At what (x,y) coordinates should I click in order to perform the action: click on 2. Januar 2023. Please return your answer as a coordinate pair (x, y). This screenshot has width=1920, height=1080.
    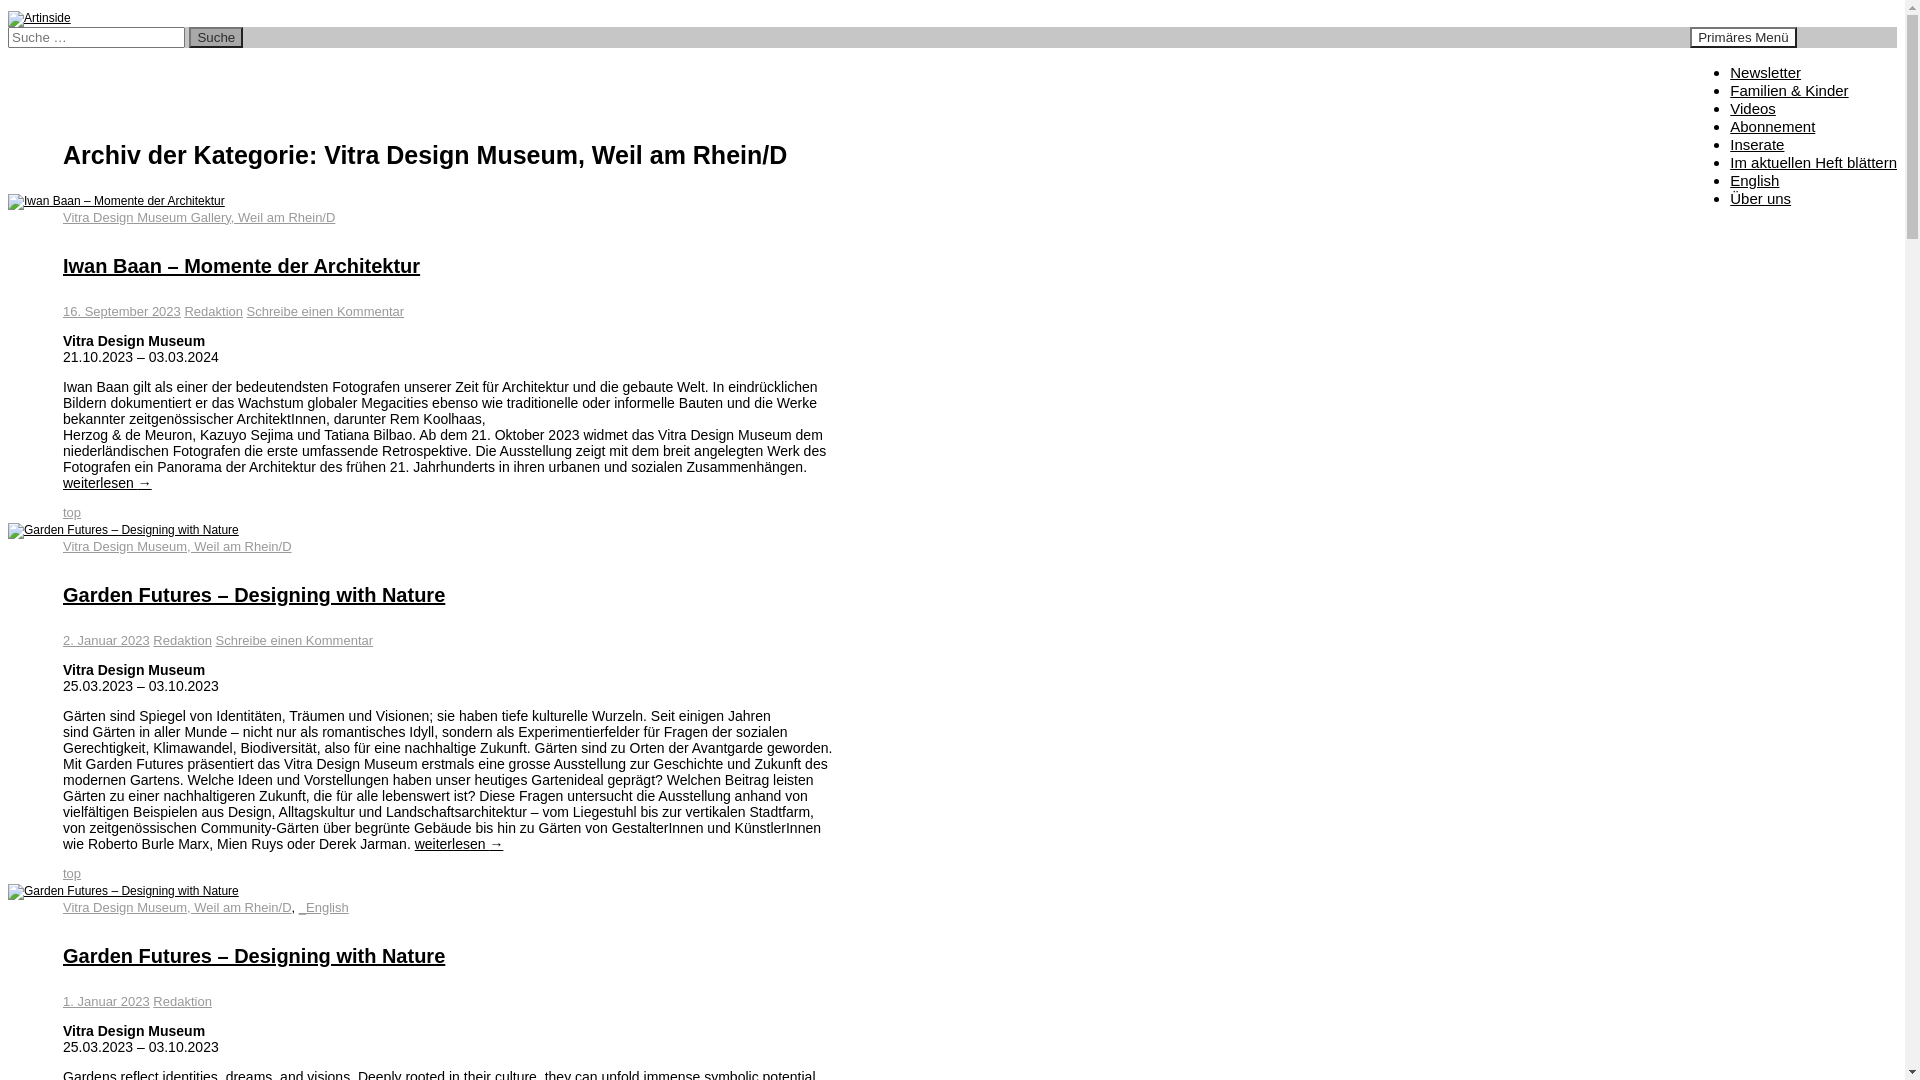
    Looking at the image, I should click on (106, 640).